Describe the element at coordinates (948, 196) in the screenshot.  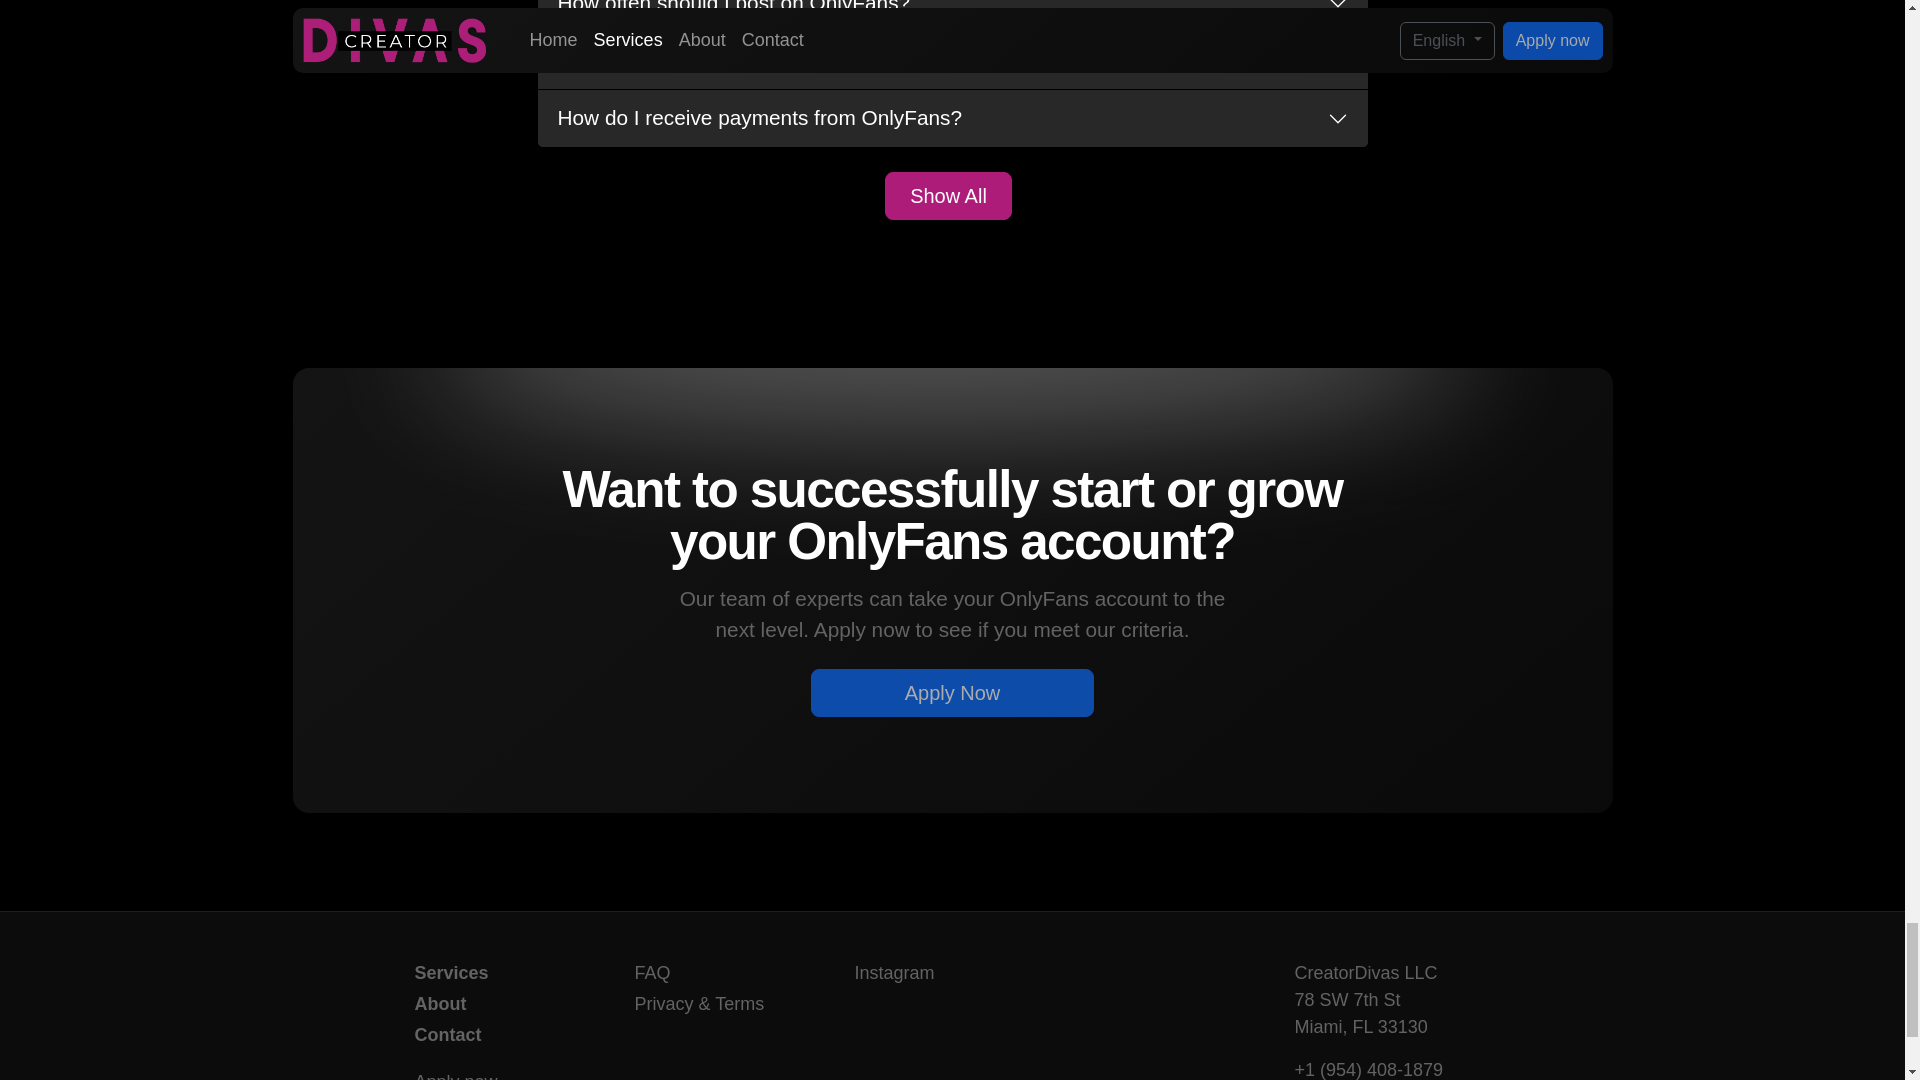
I see `Show All` at that location.